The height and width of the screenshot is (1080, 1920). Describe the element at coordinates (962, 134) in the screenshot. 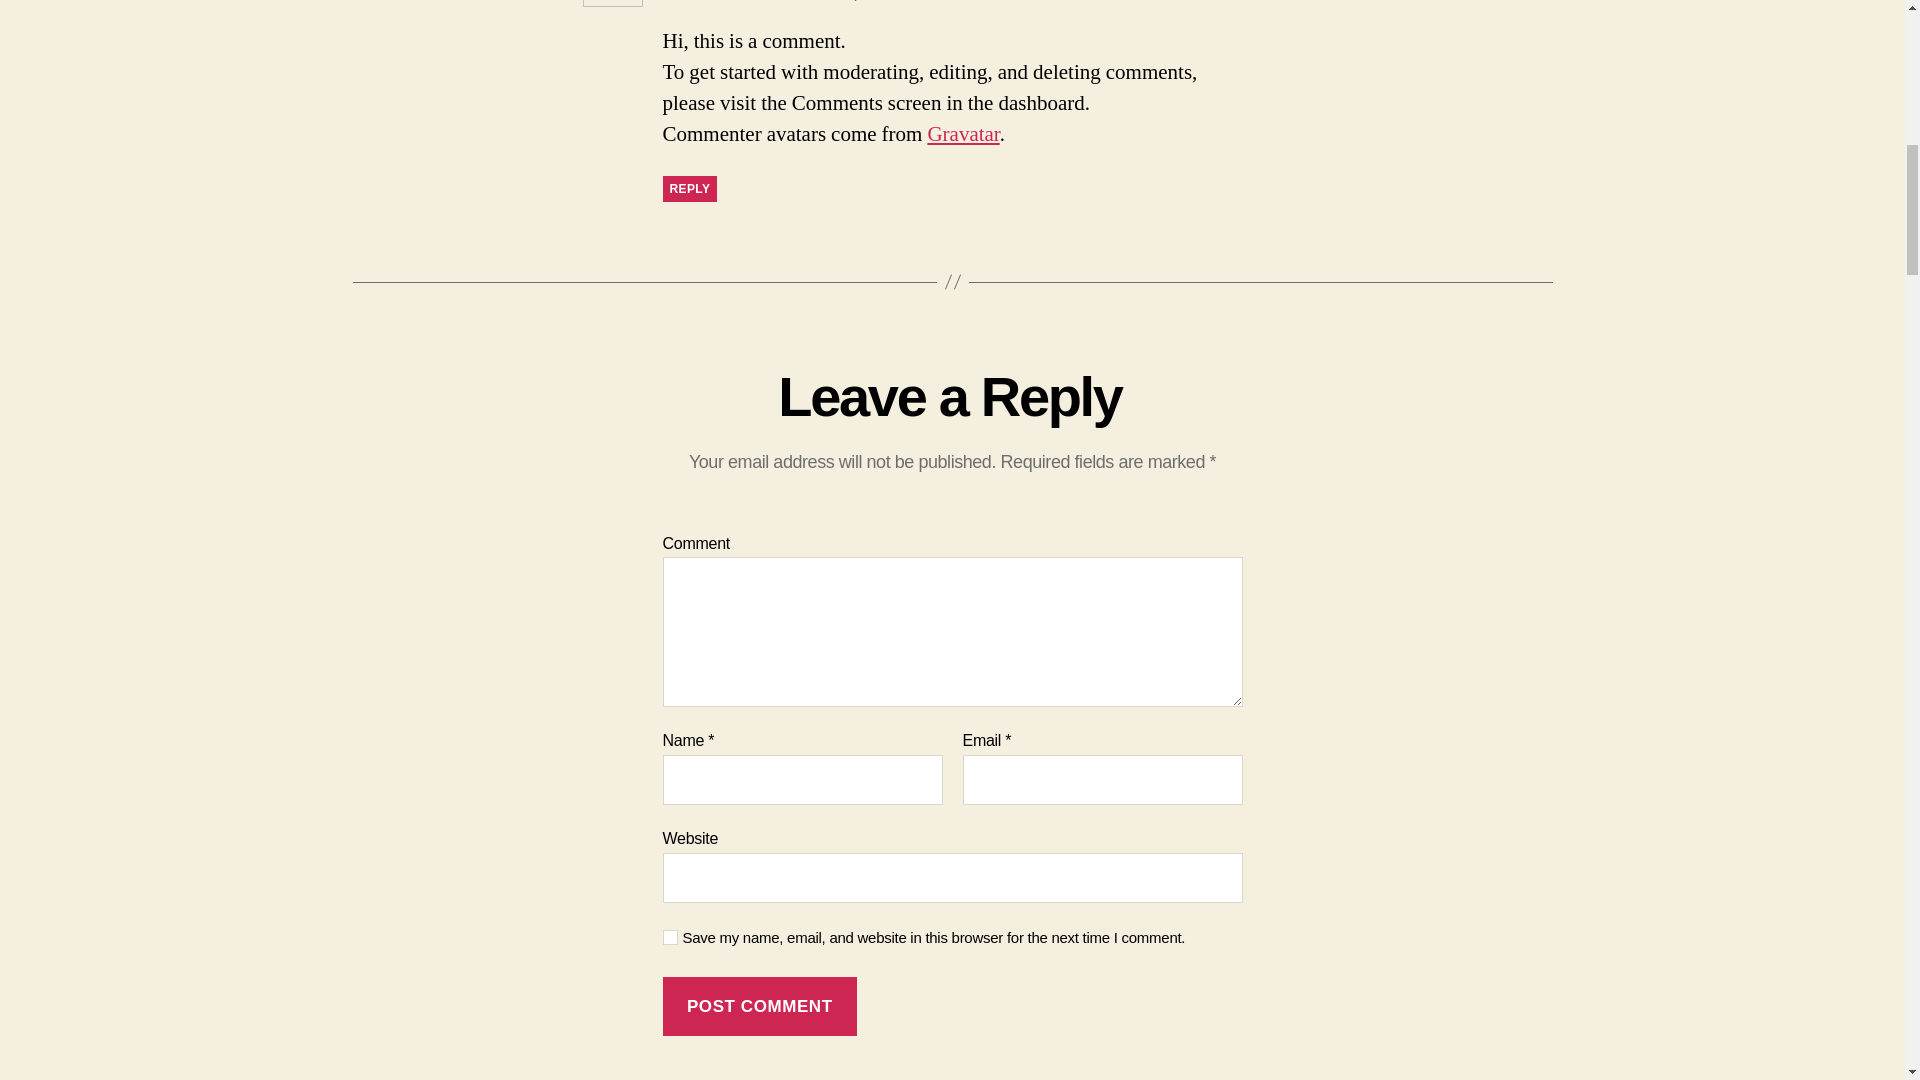

I see `Gravatar` at that location.